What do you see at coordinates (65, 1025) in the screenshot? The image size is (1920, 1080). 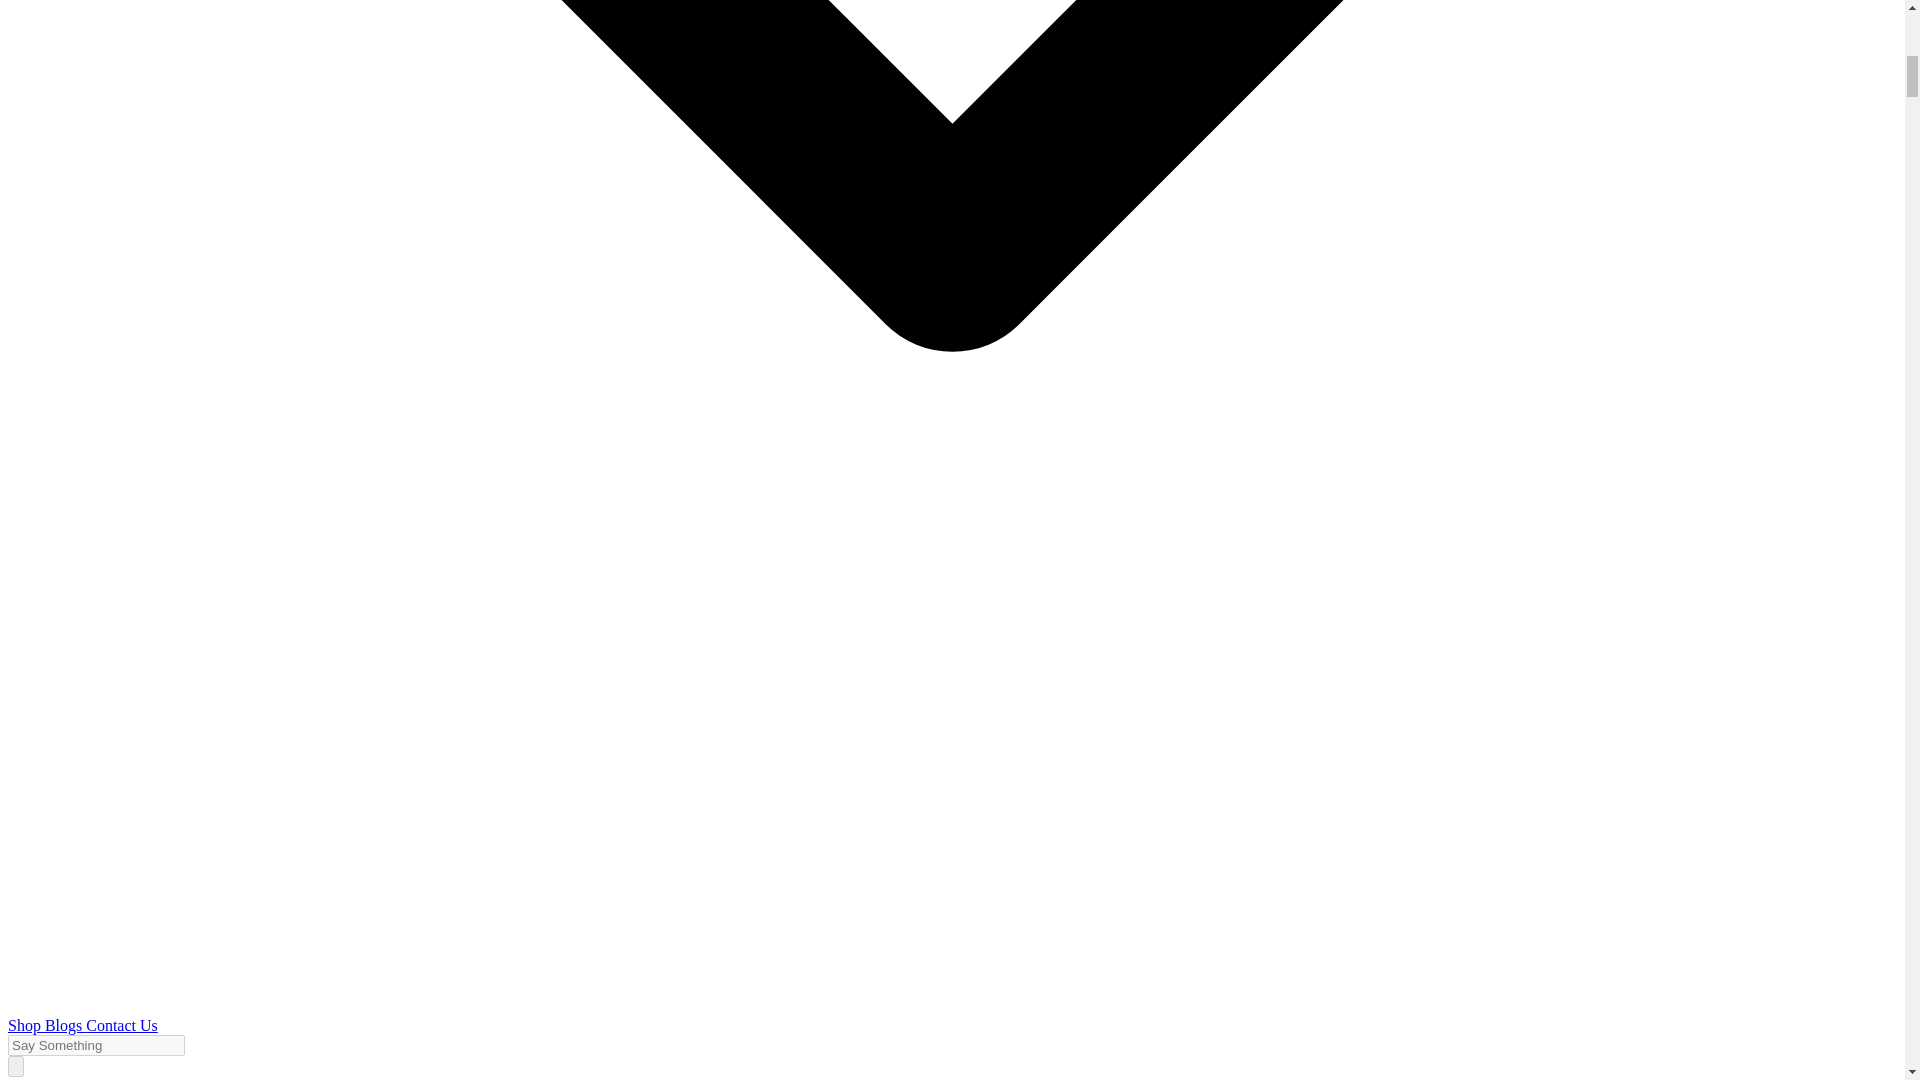 I see `Blogs` at bounding box center [65, 1025].